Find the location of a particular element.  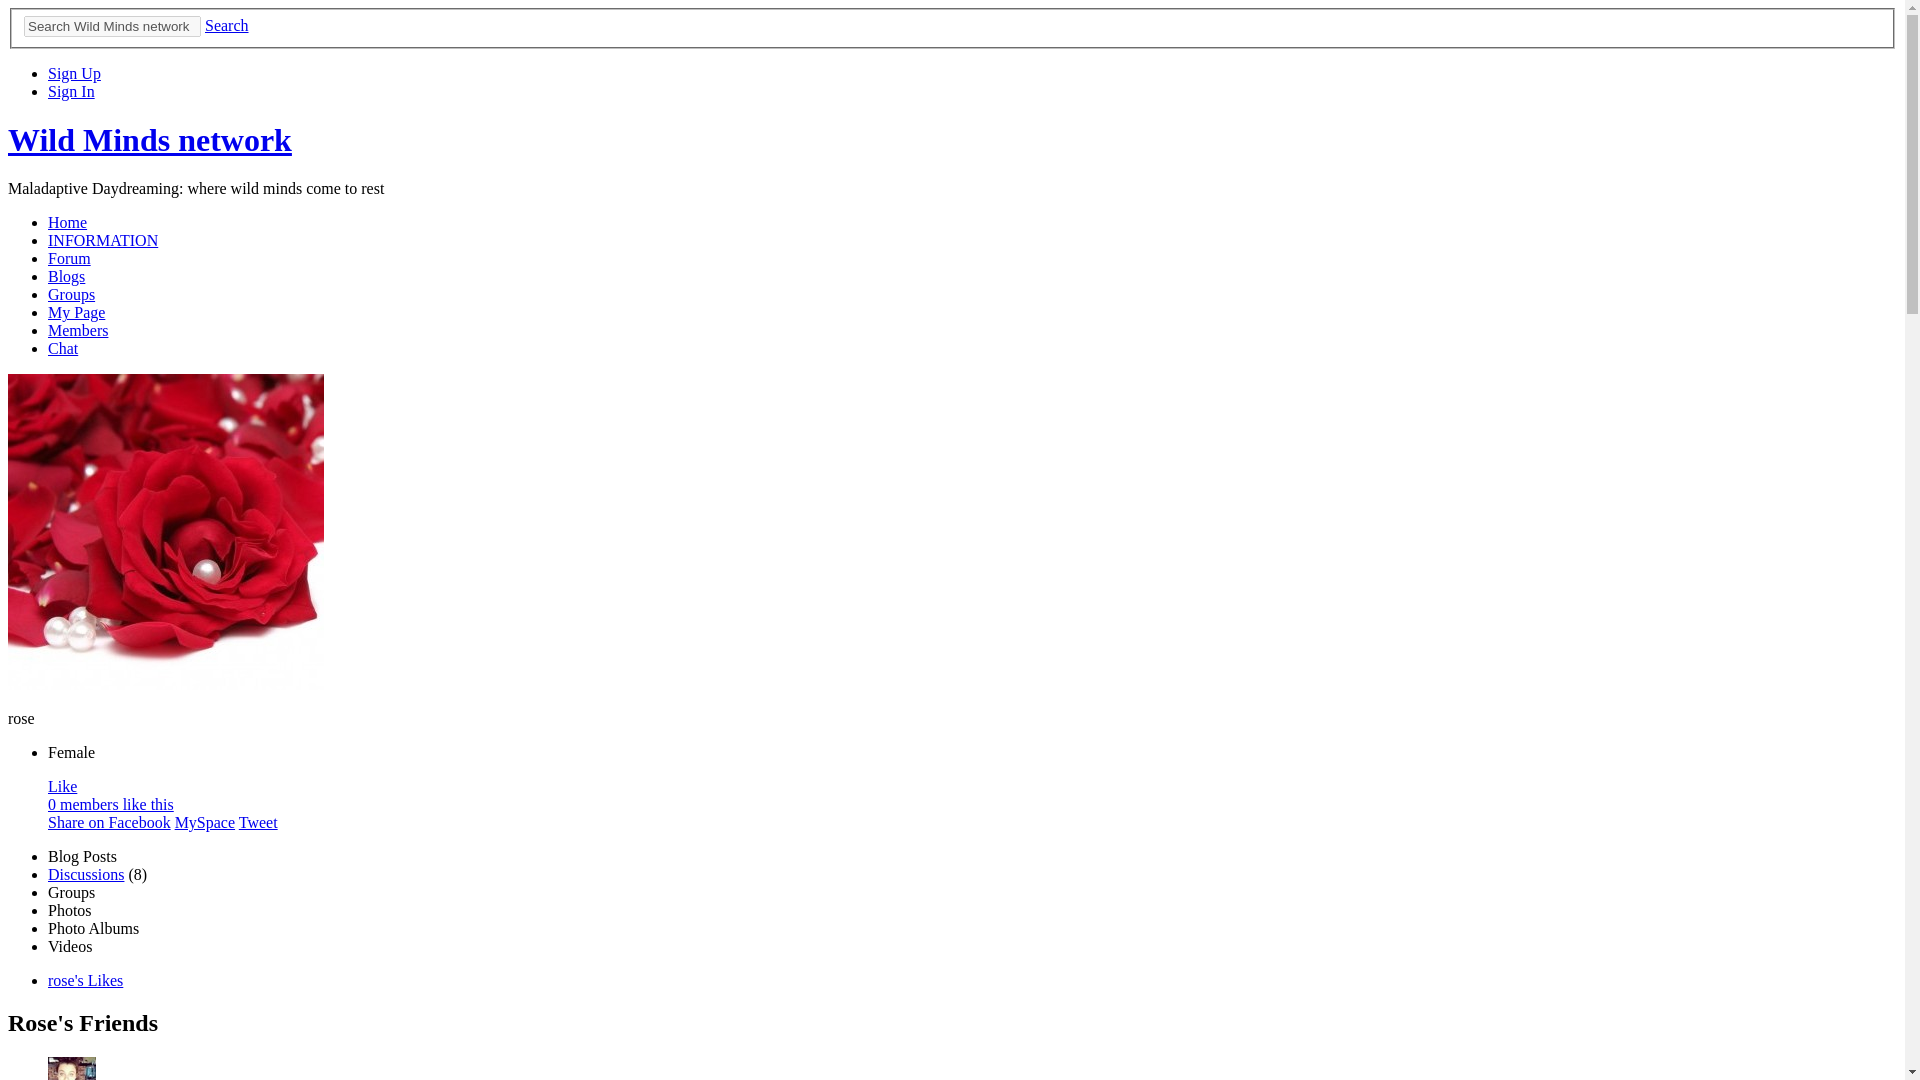

Forum is located at coordinates (69, 258).